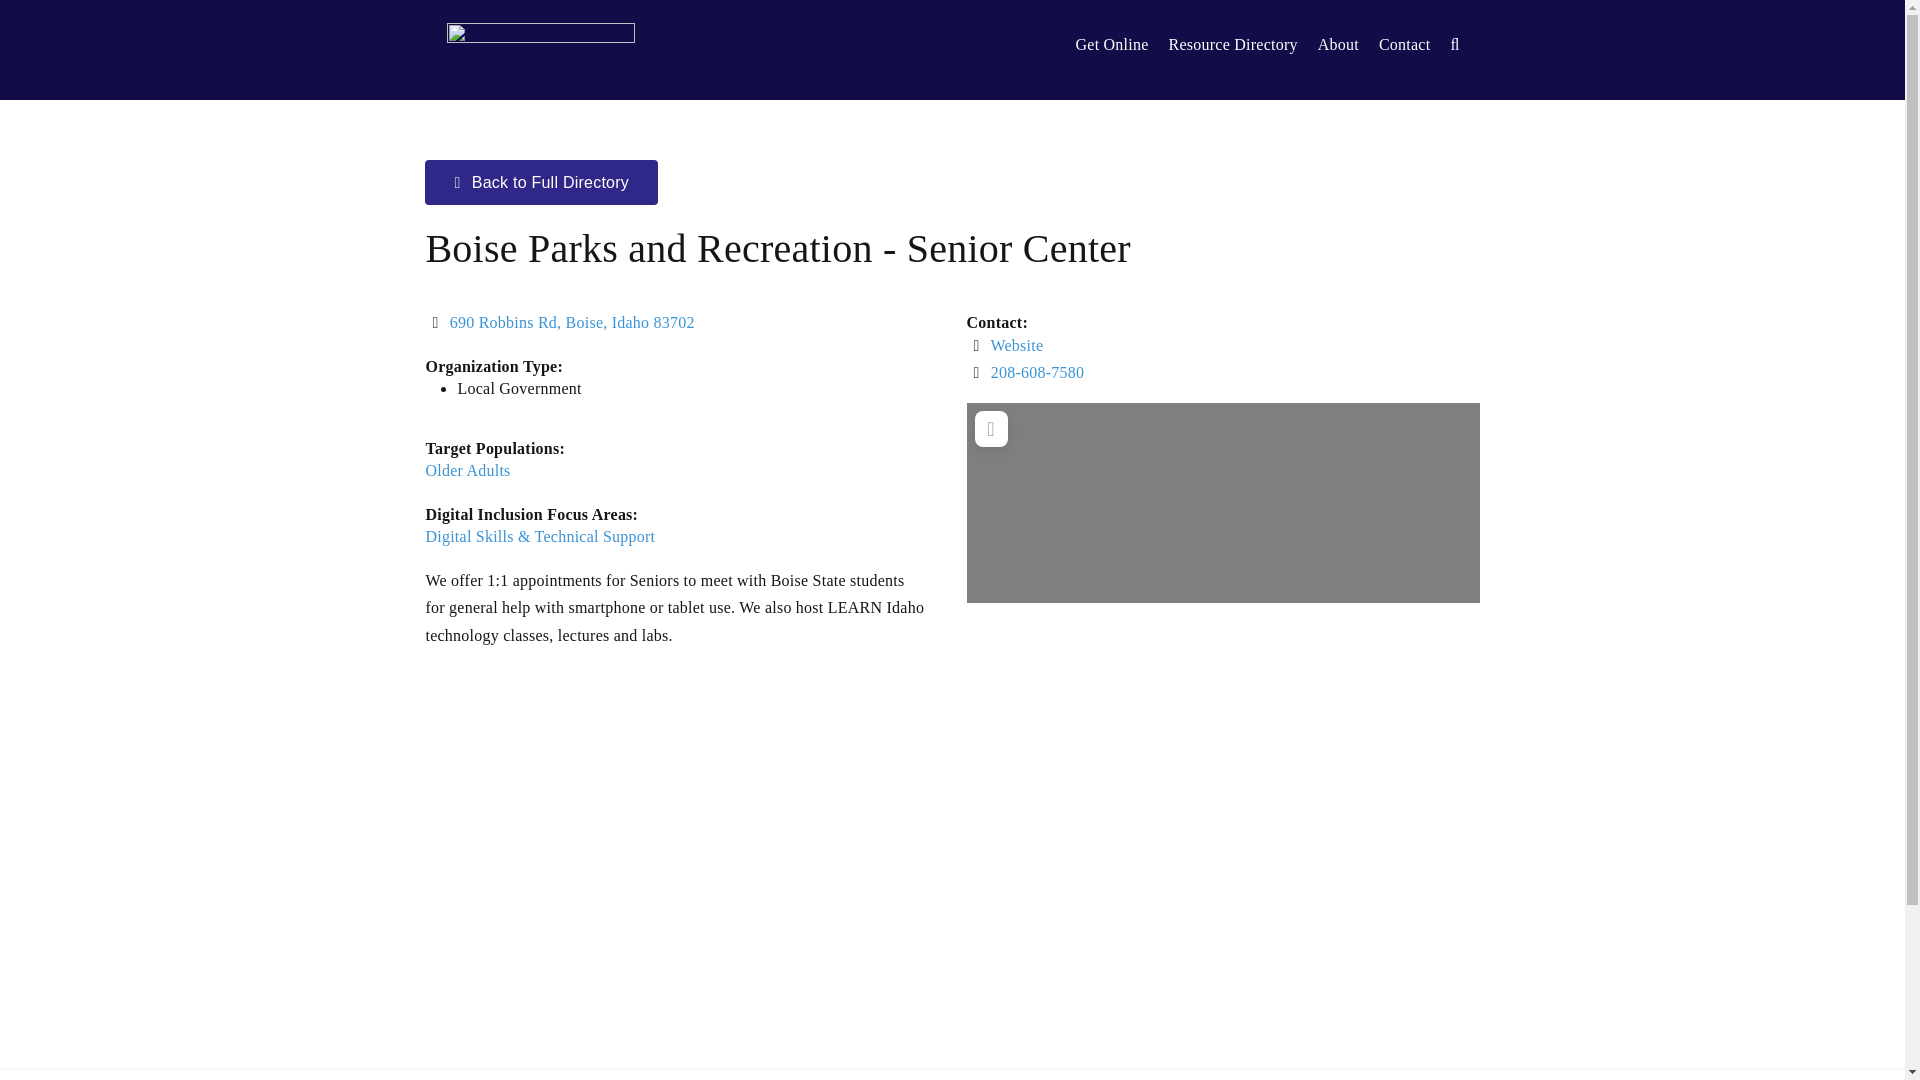 The width and height of the screenshot is (1920, 1080). What do you see at coordinates (1243, 44) in the screenshot?
I see `Resource Directory` at bounding box center [1243, 44].